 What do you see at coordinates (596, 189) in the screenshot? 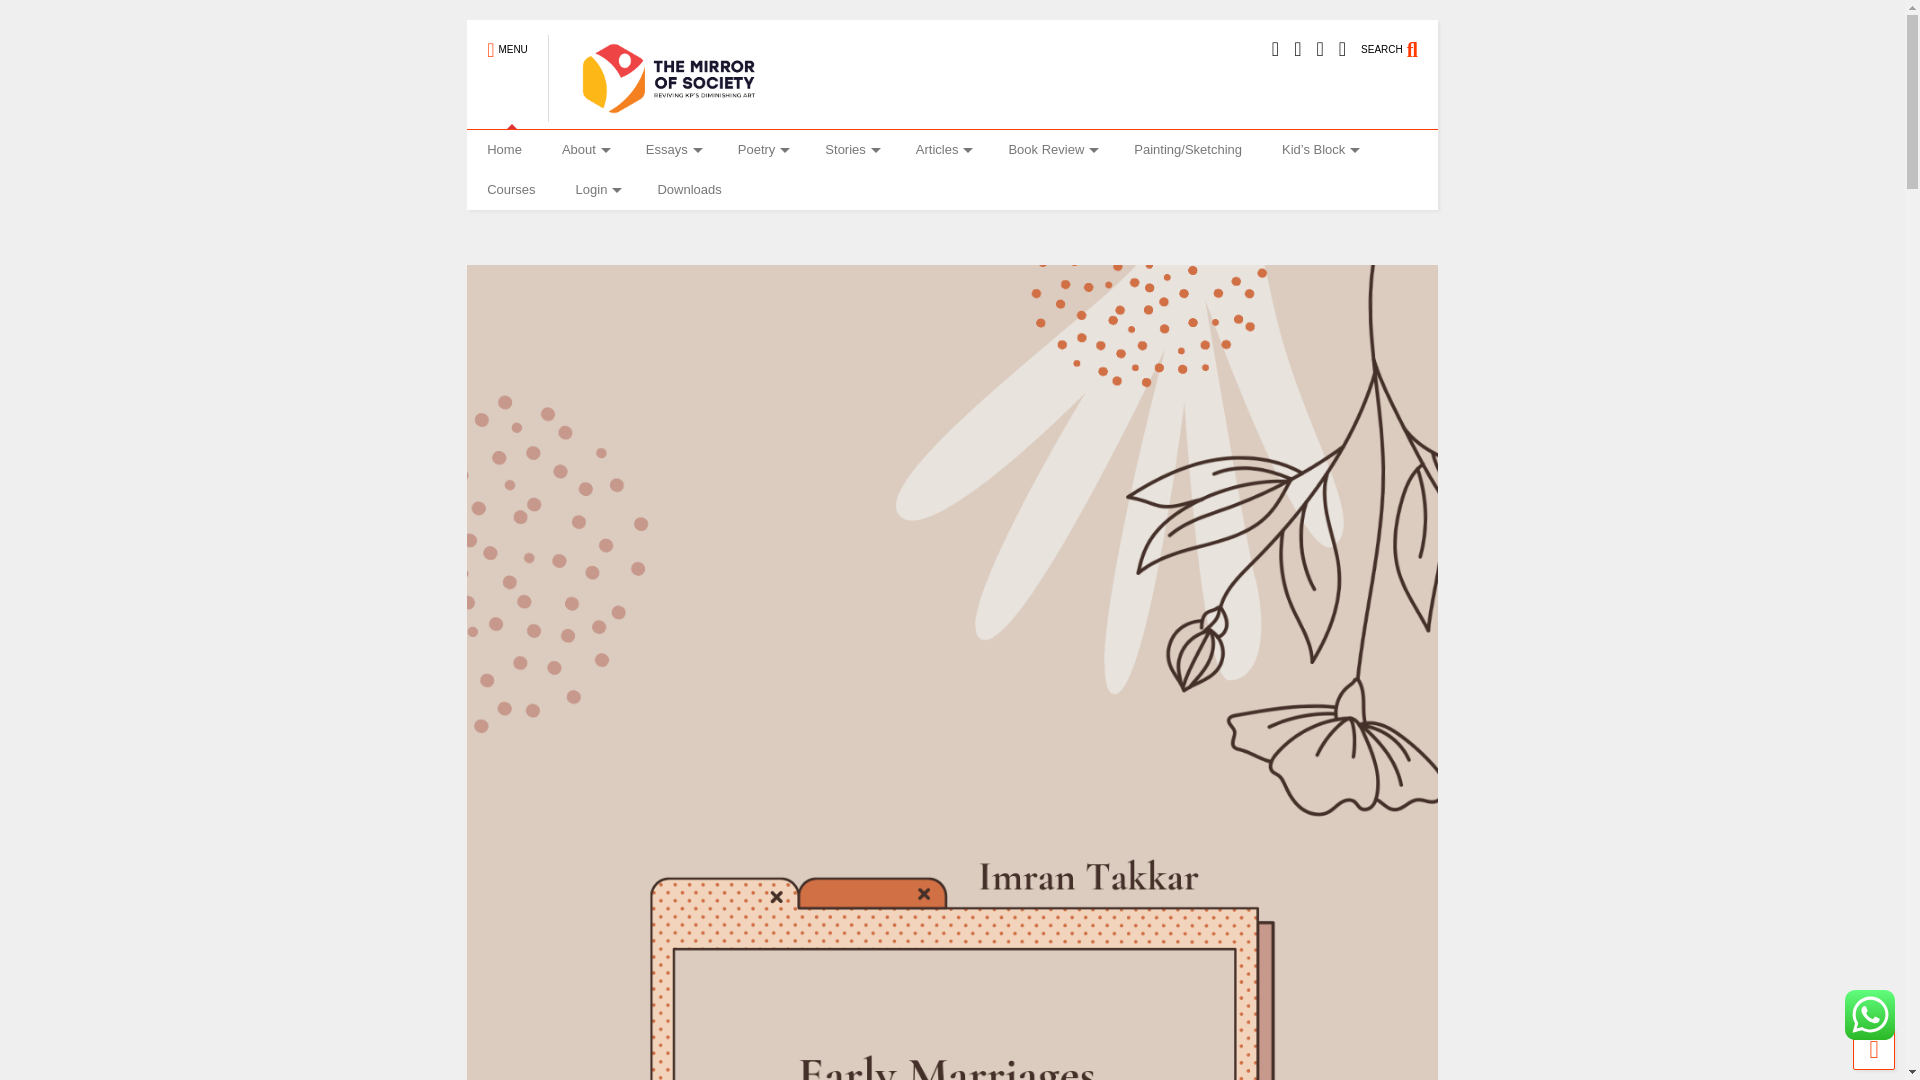
I see `Login` at bounding box center [596, 189].